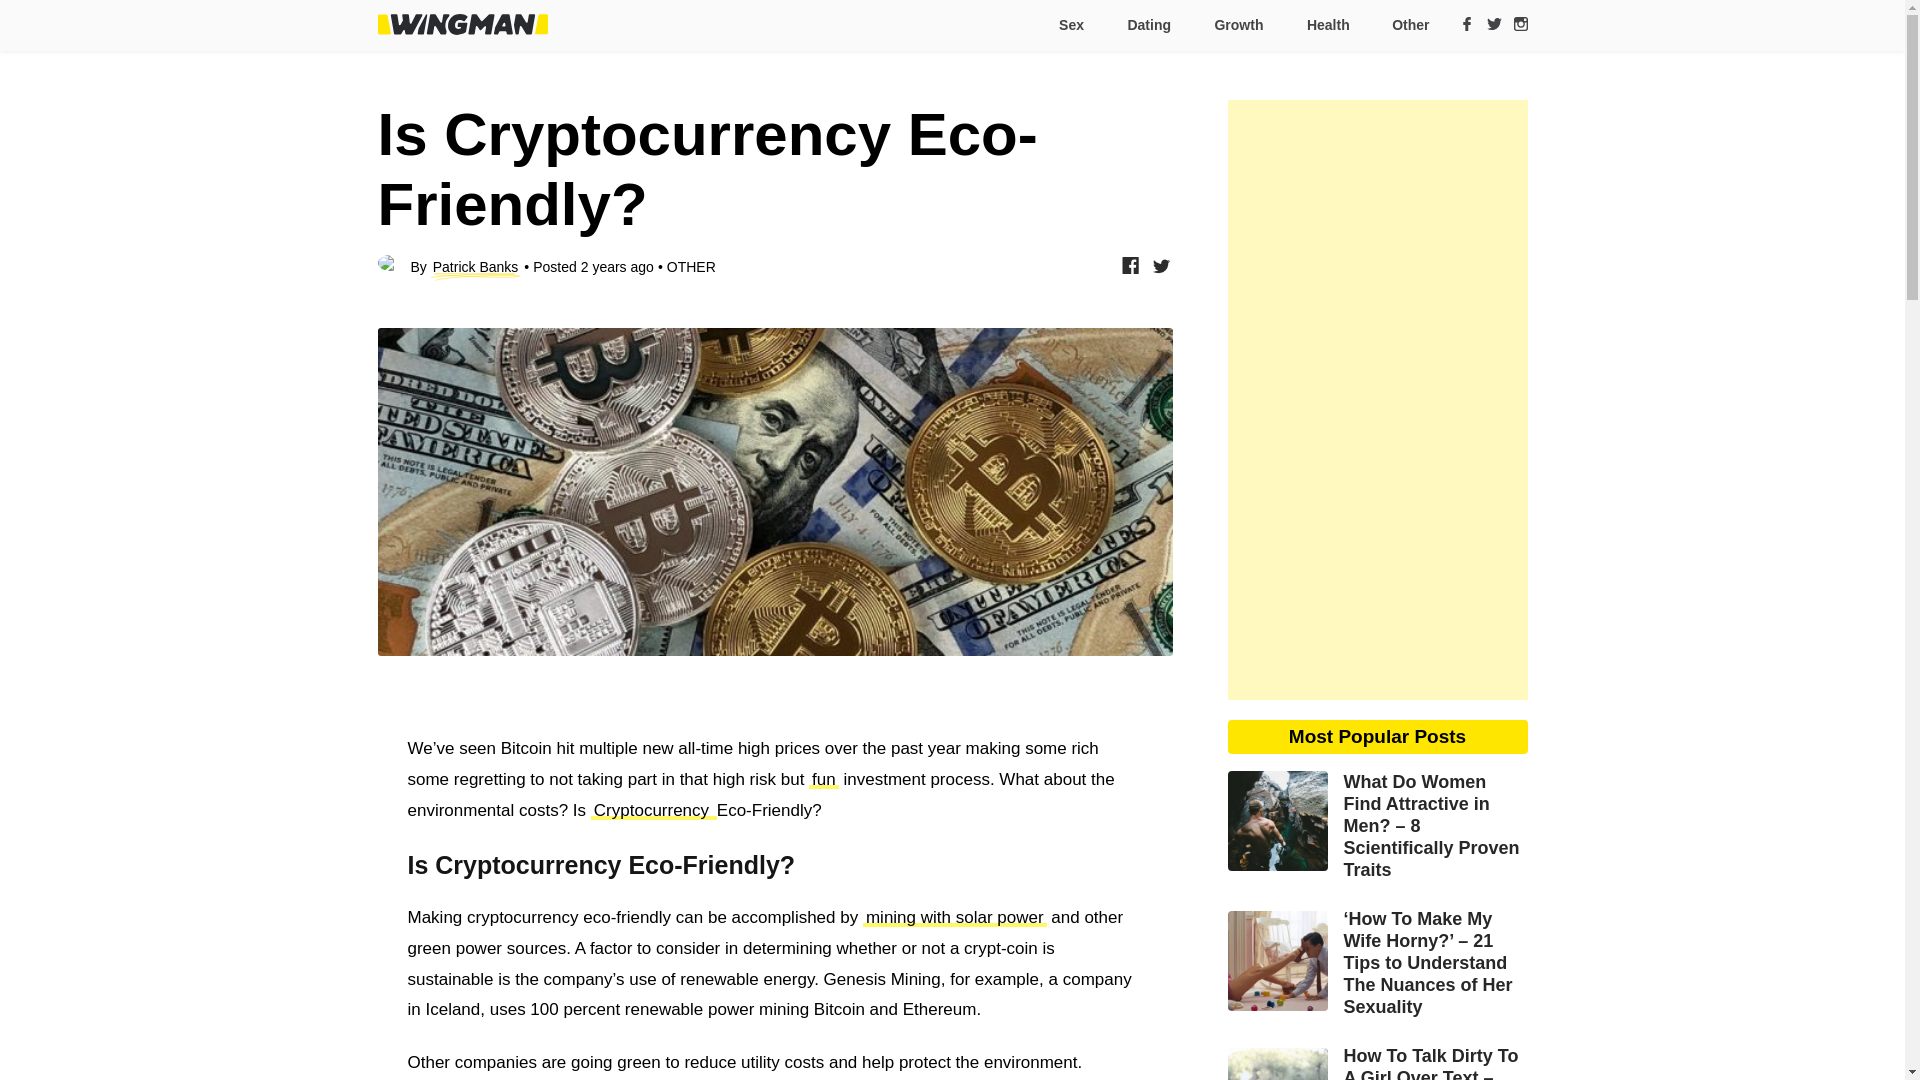 This screenshot has width=1920, height=1080. What do you see at coordinates (1237, 25) in the screenshot?
I see `Growth` at bounding box center [1237, 25].